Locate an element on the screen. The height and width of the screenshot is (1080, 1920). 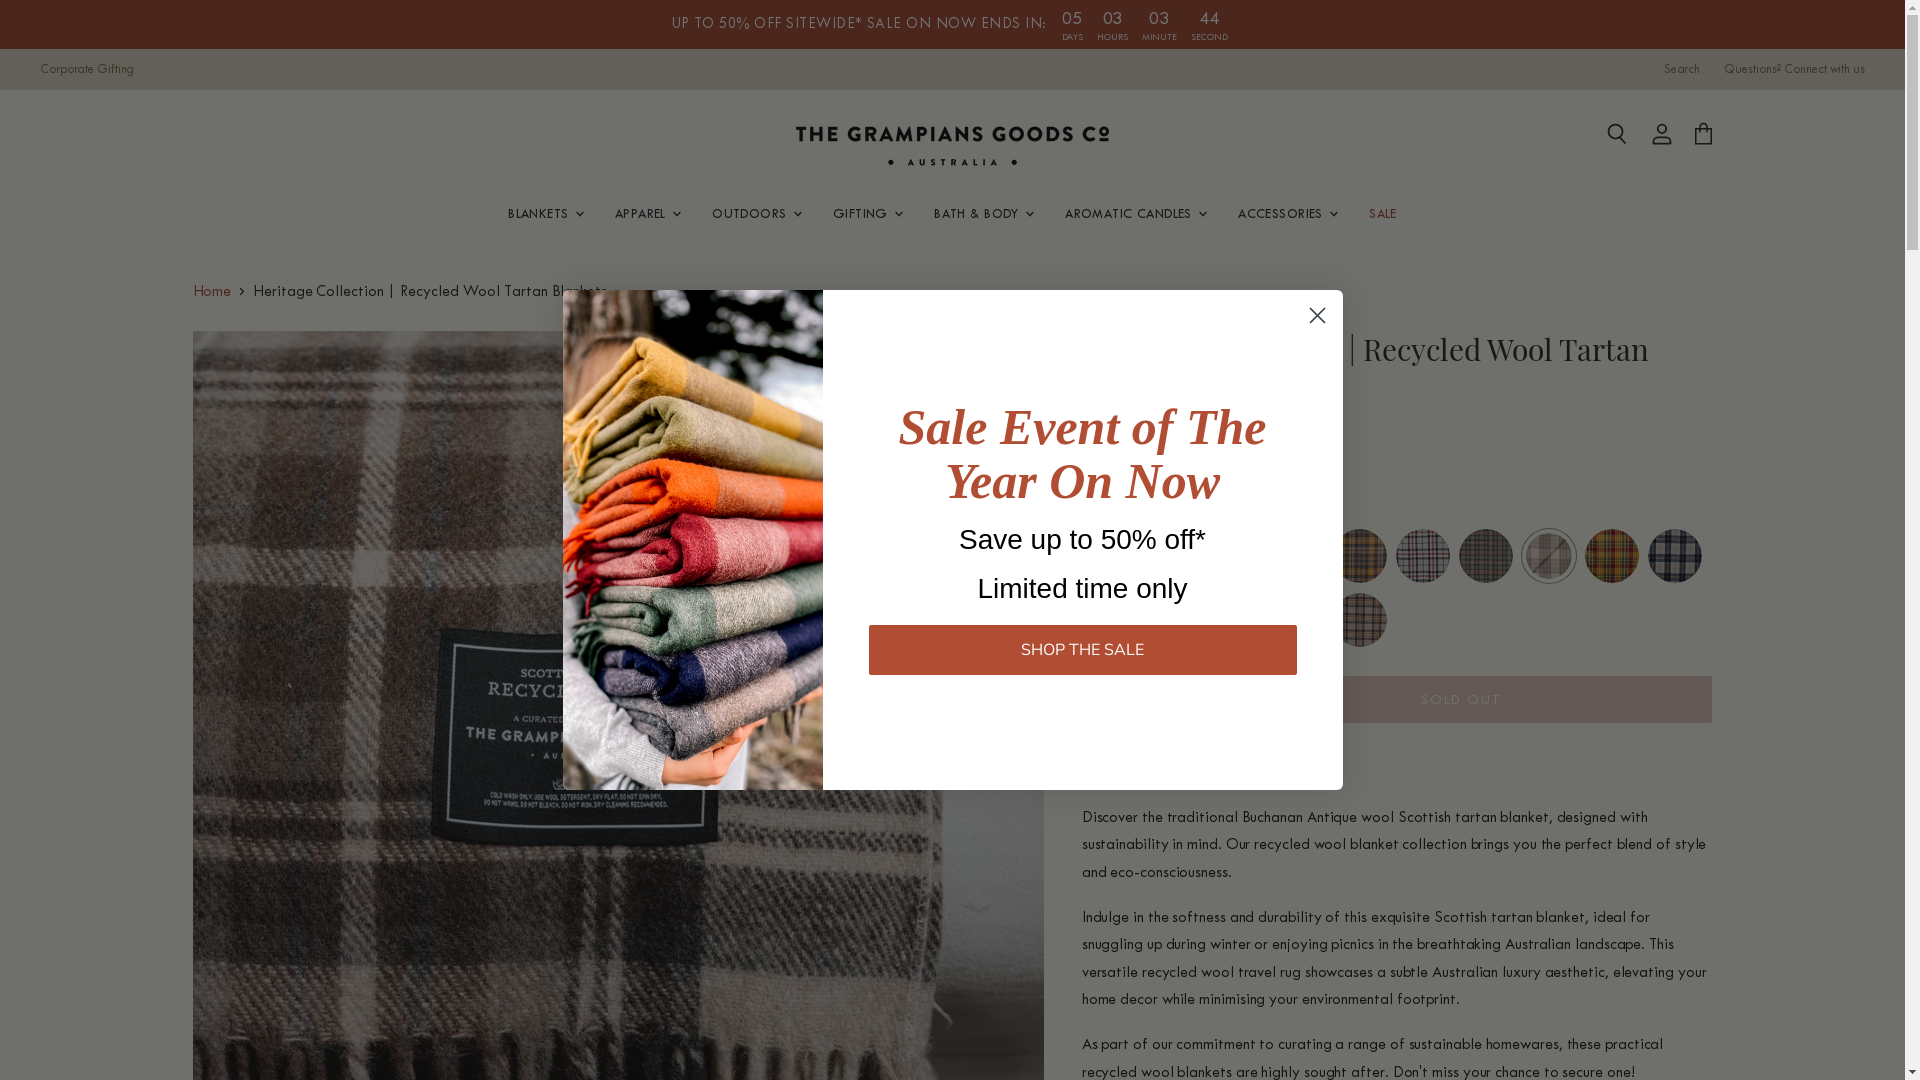
SALE is located at coordinates (1383, 214).